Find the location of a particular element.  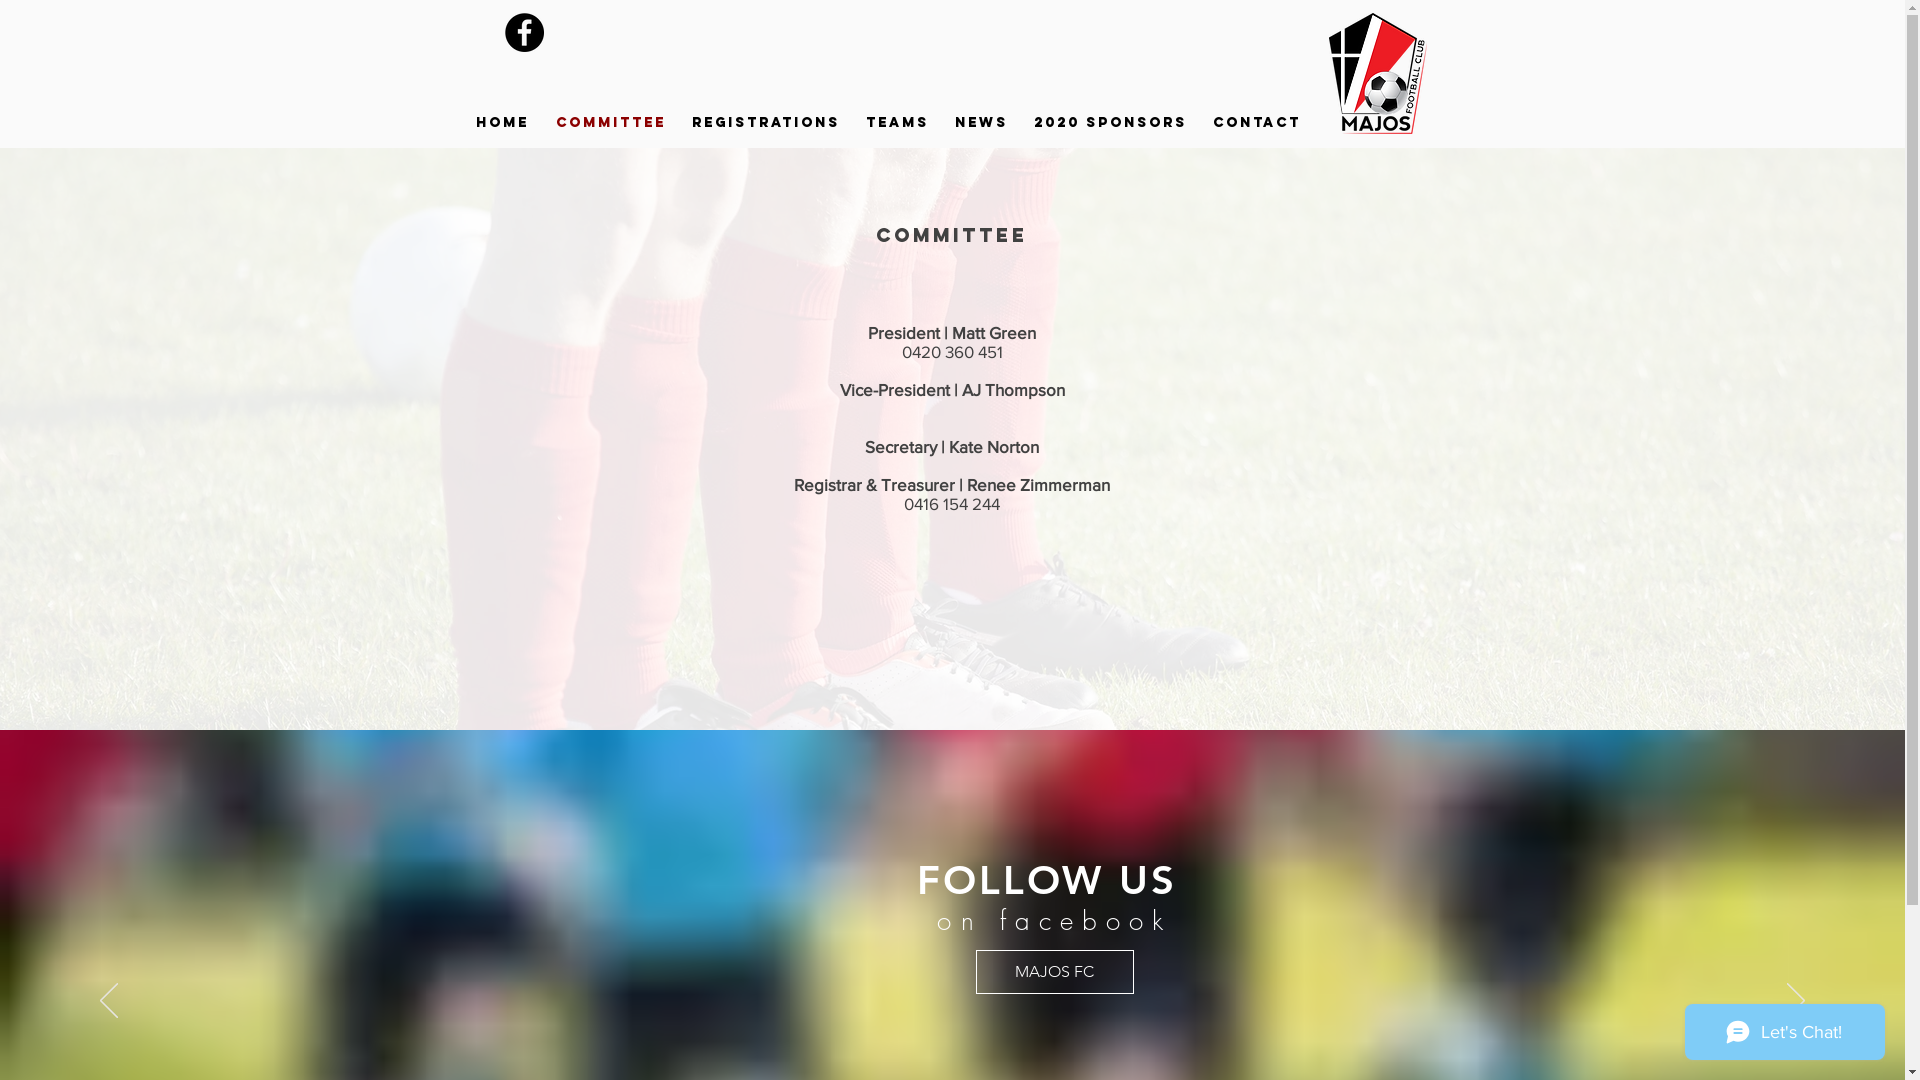

TEAMS is located at coordinates (896, 123).